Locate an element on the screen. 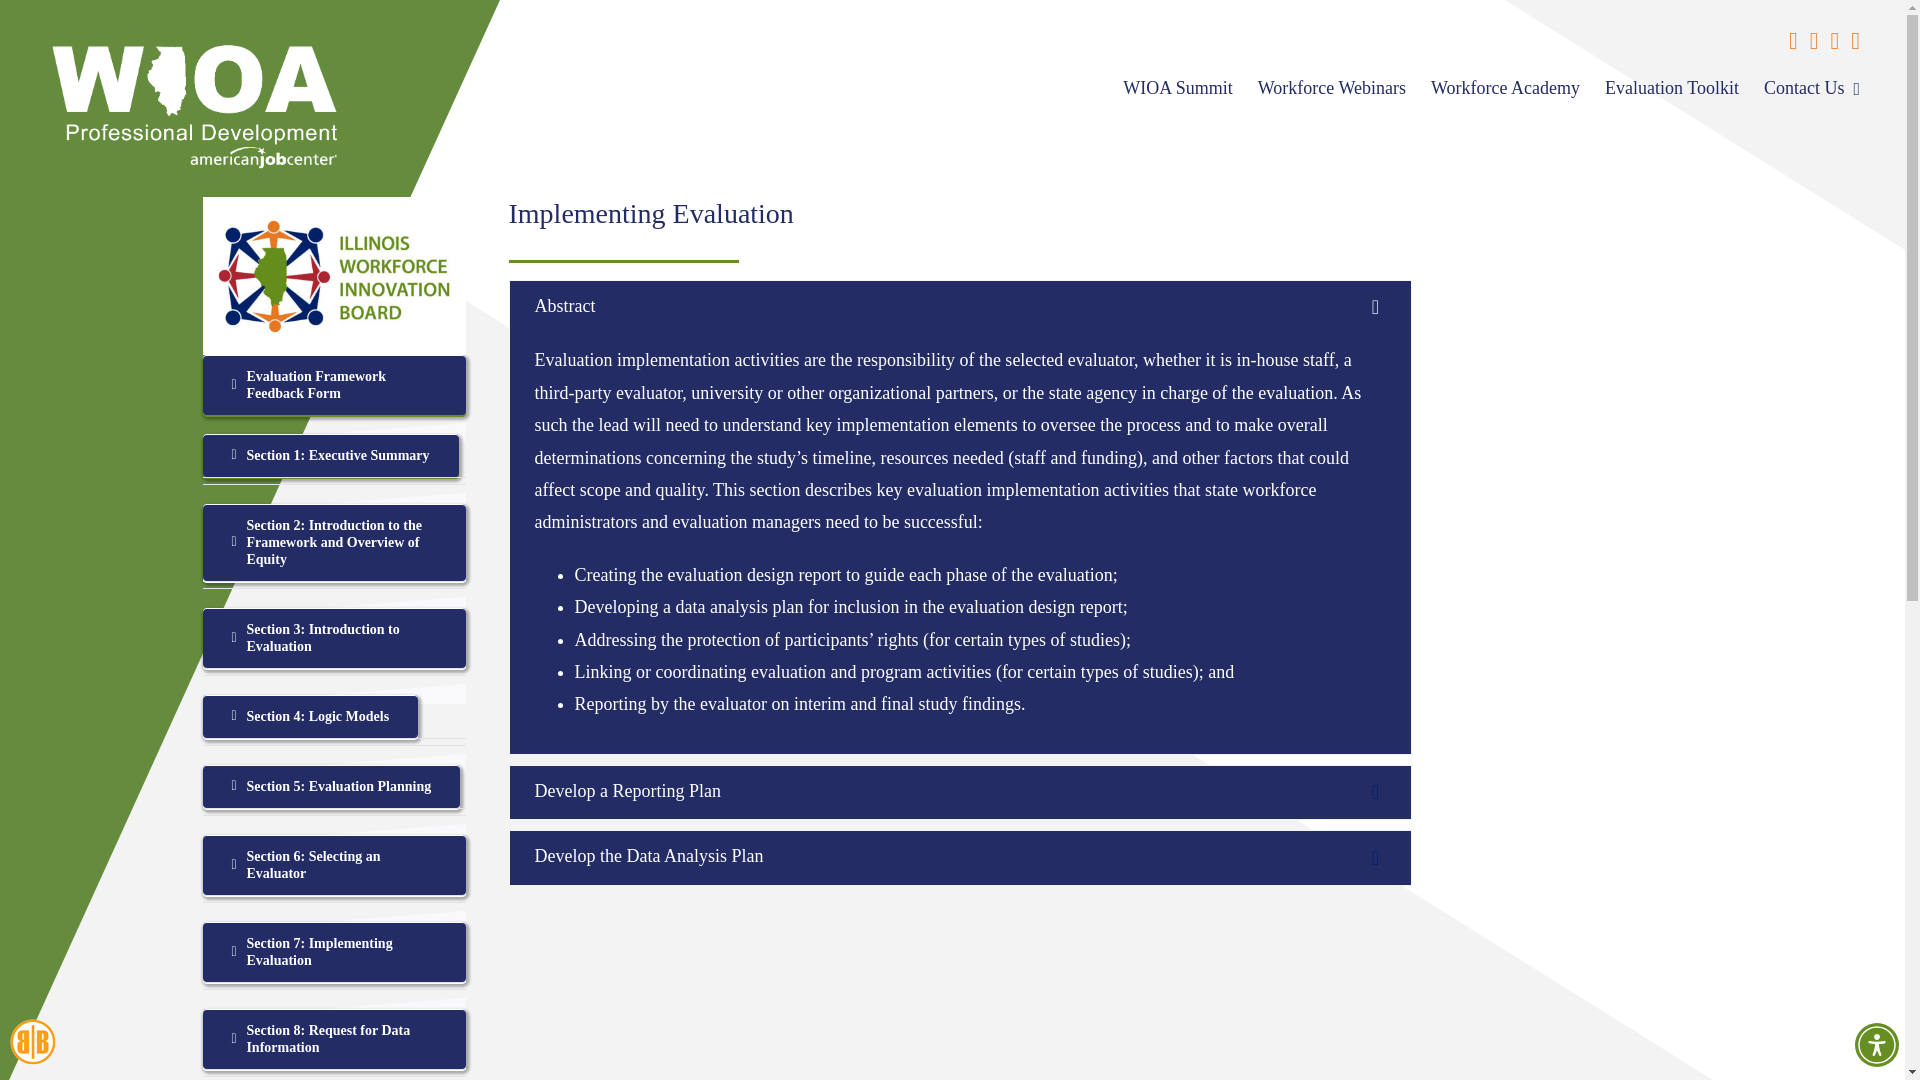  Accessibility Menu is located at coordinates (1876, 1044).